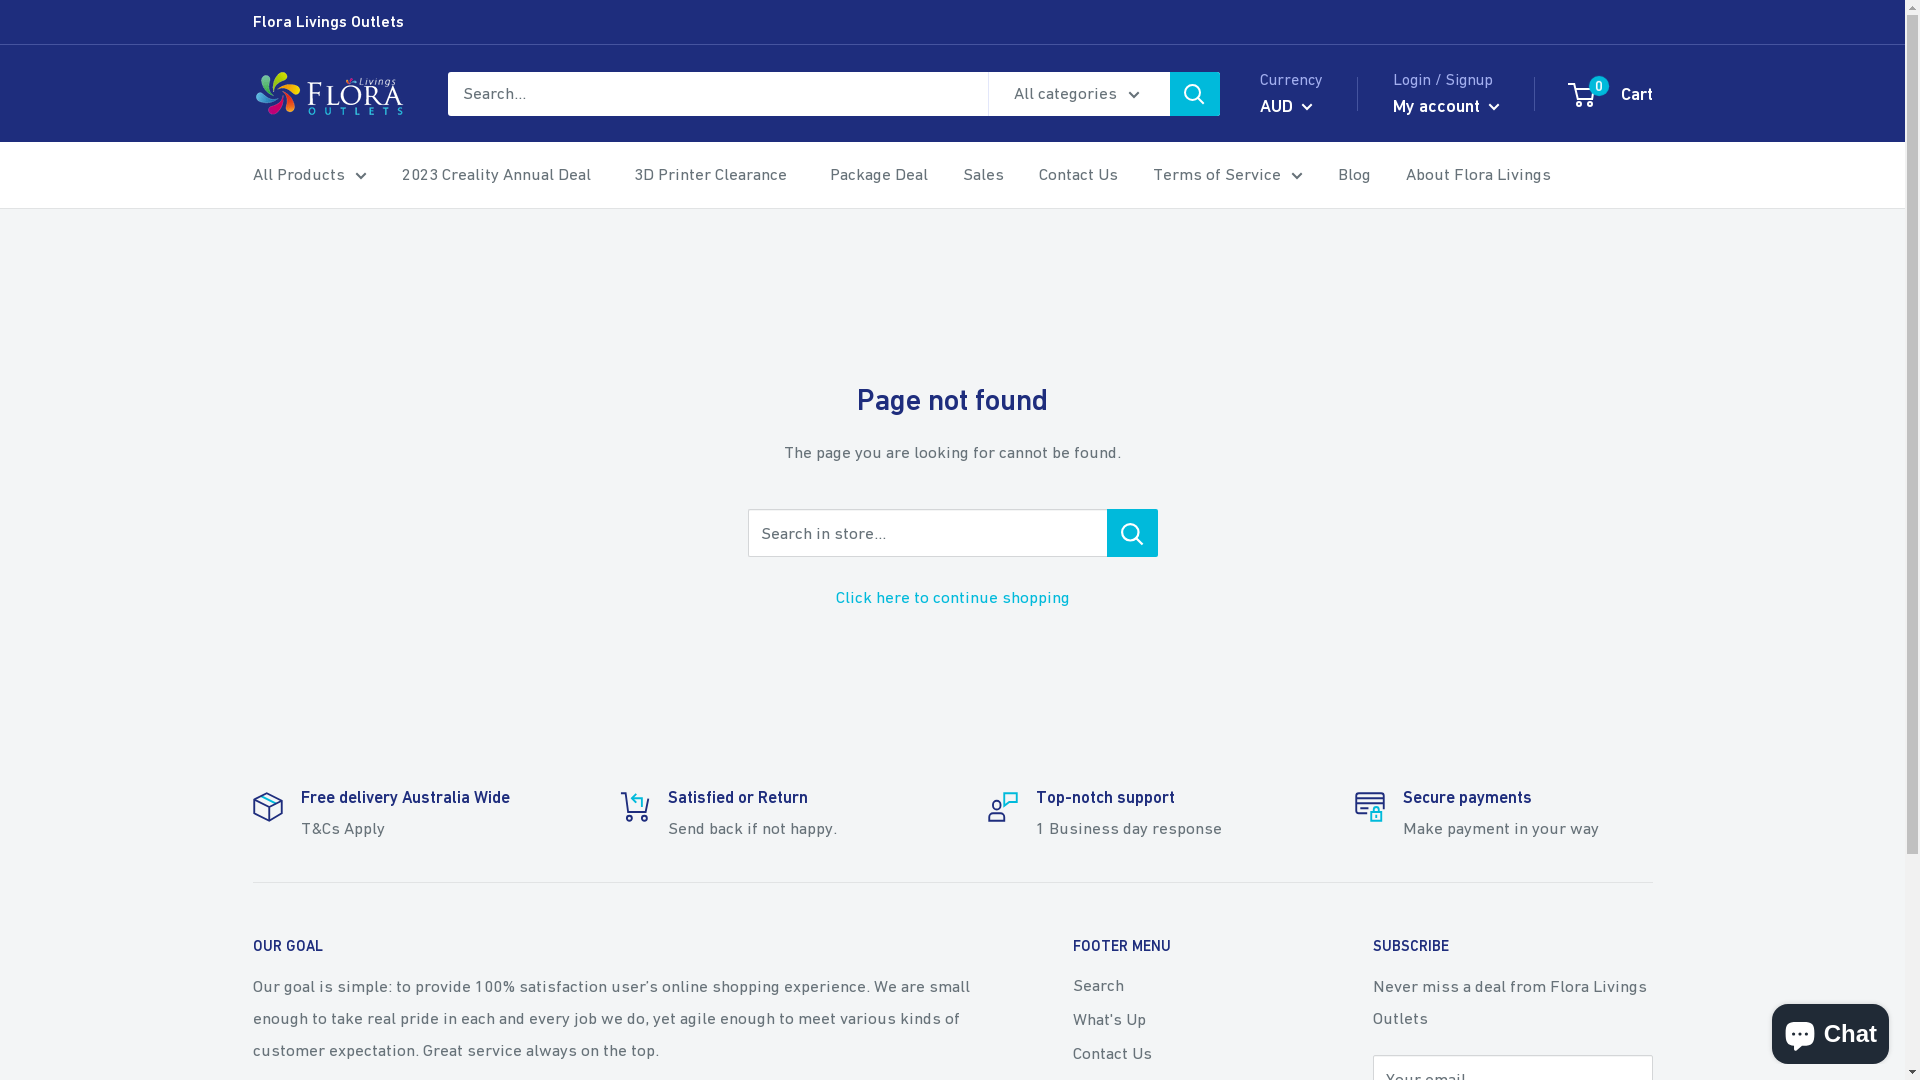 The width and height of the screenshot is (1920, 1080). I want to click on Shopify online store chat, so click(1830, 1030).